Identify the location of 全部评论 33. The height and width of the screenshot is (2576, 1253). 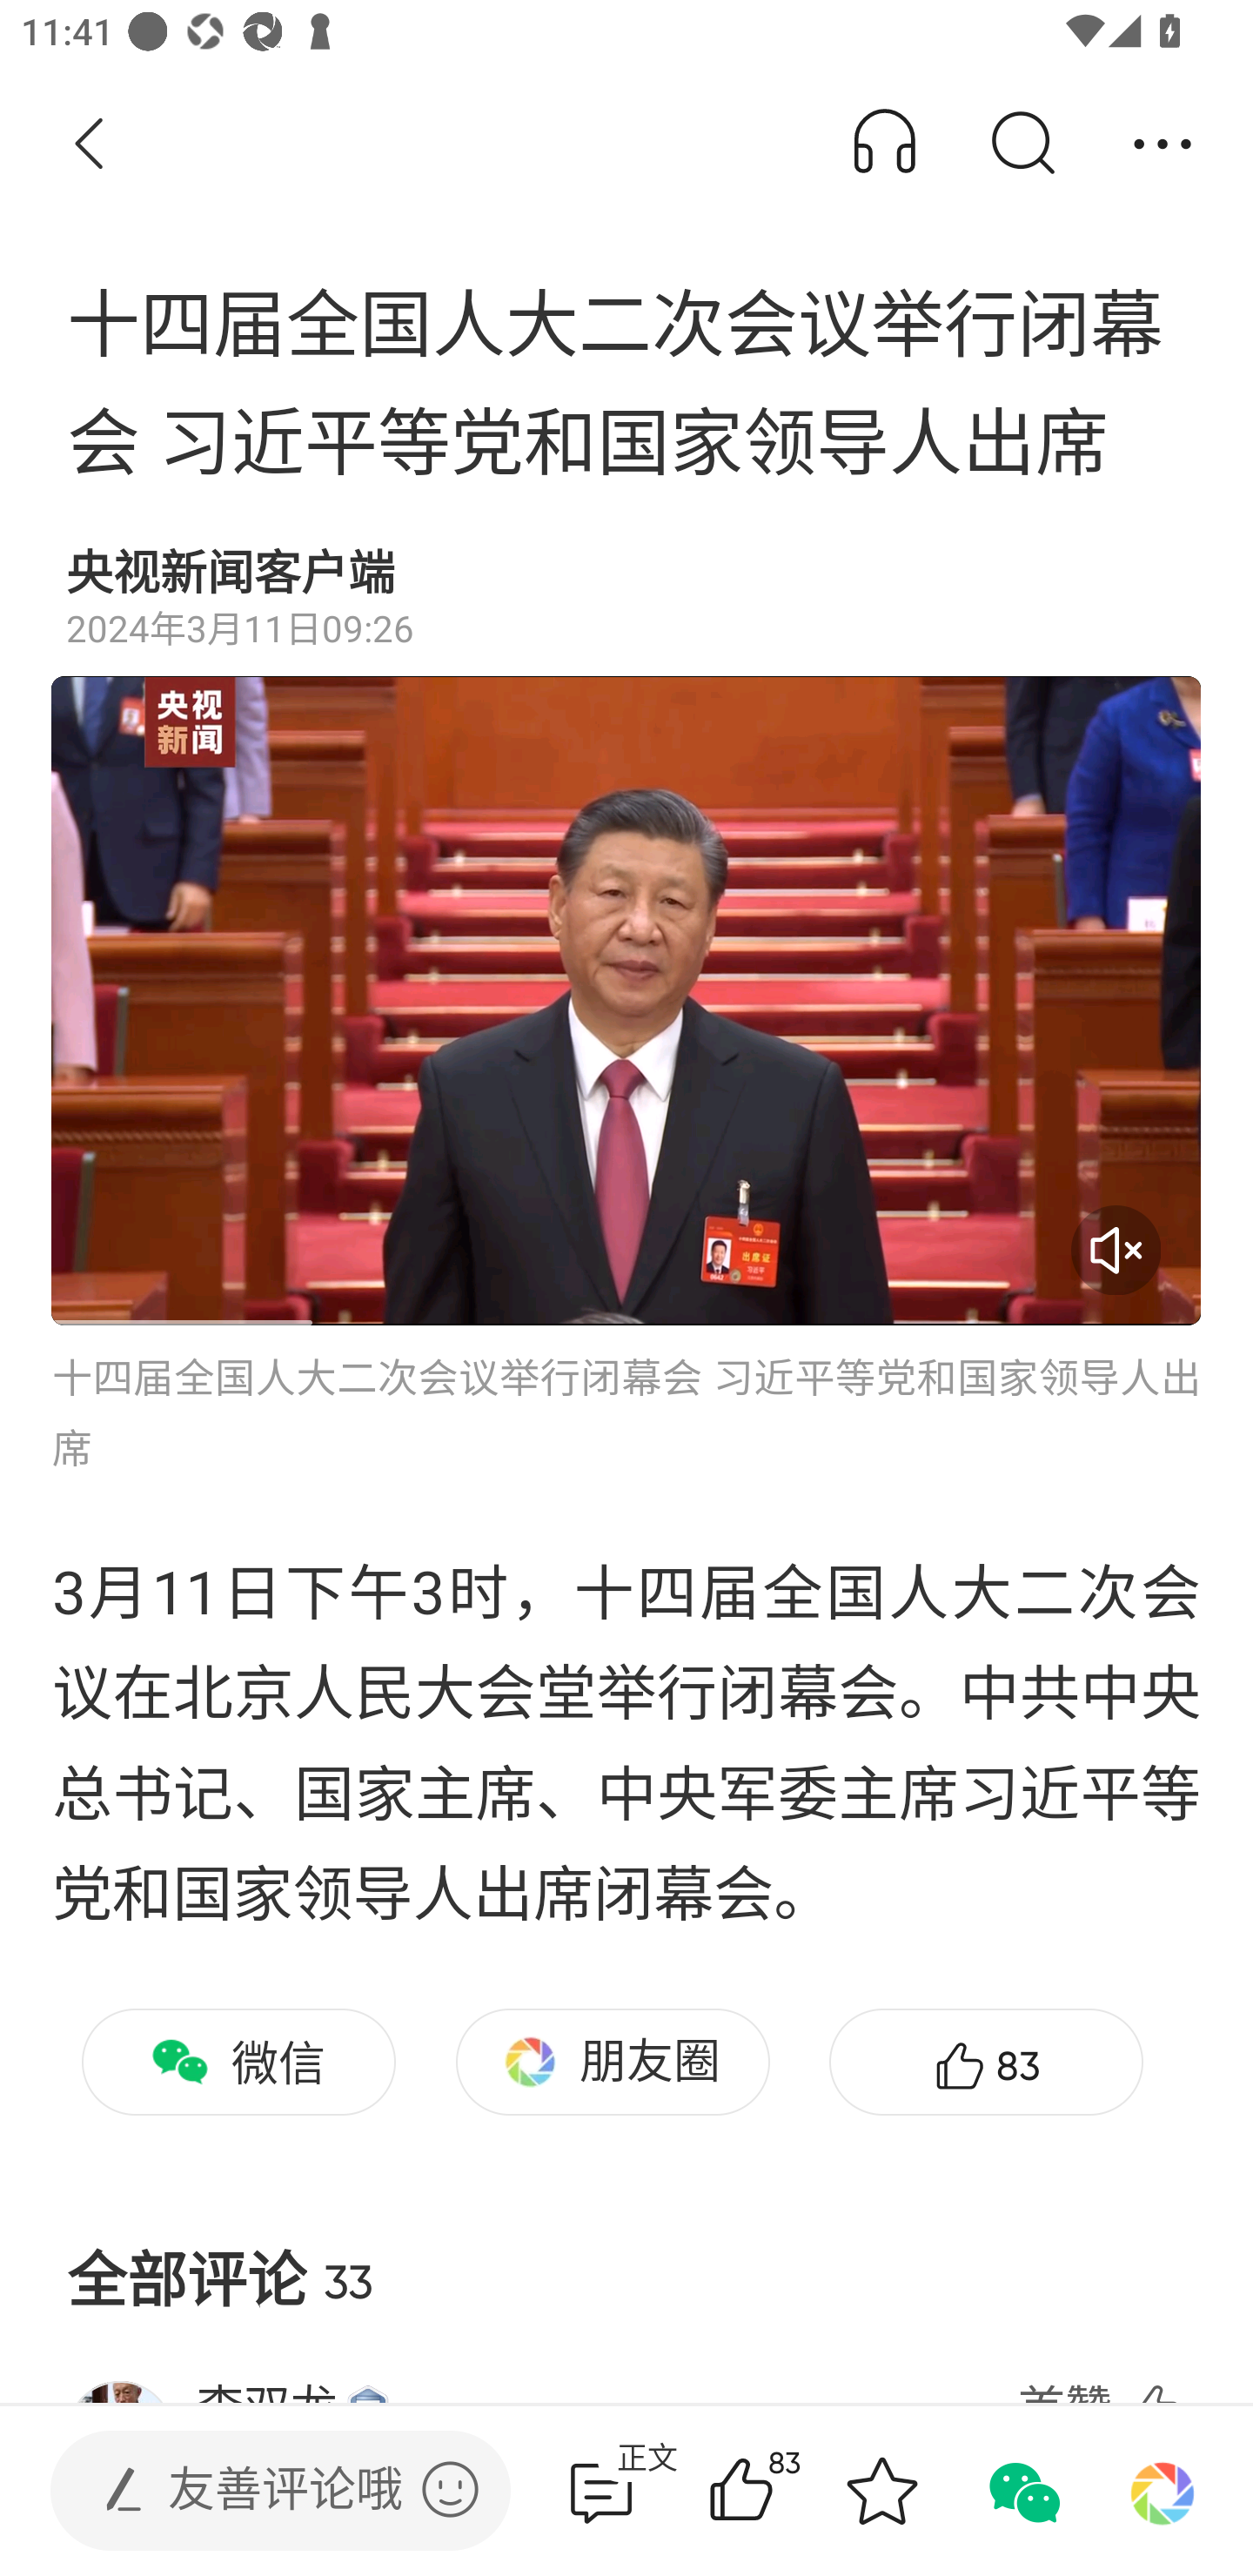
(626, 2256).